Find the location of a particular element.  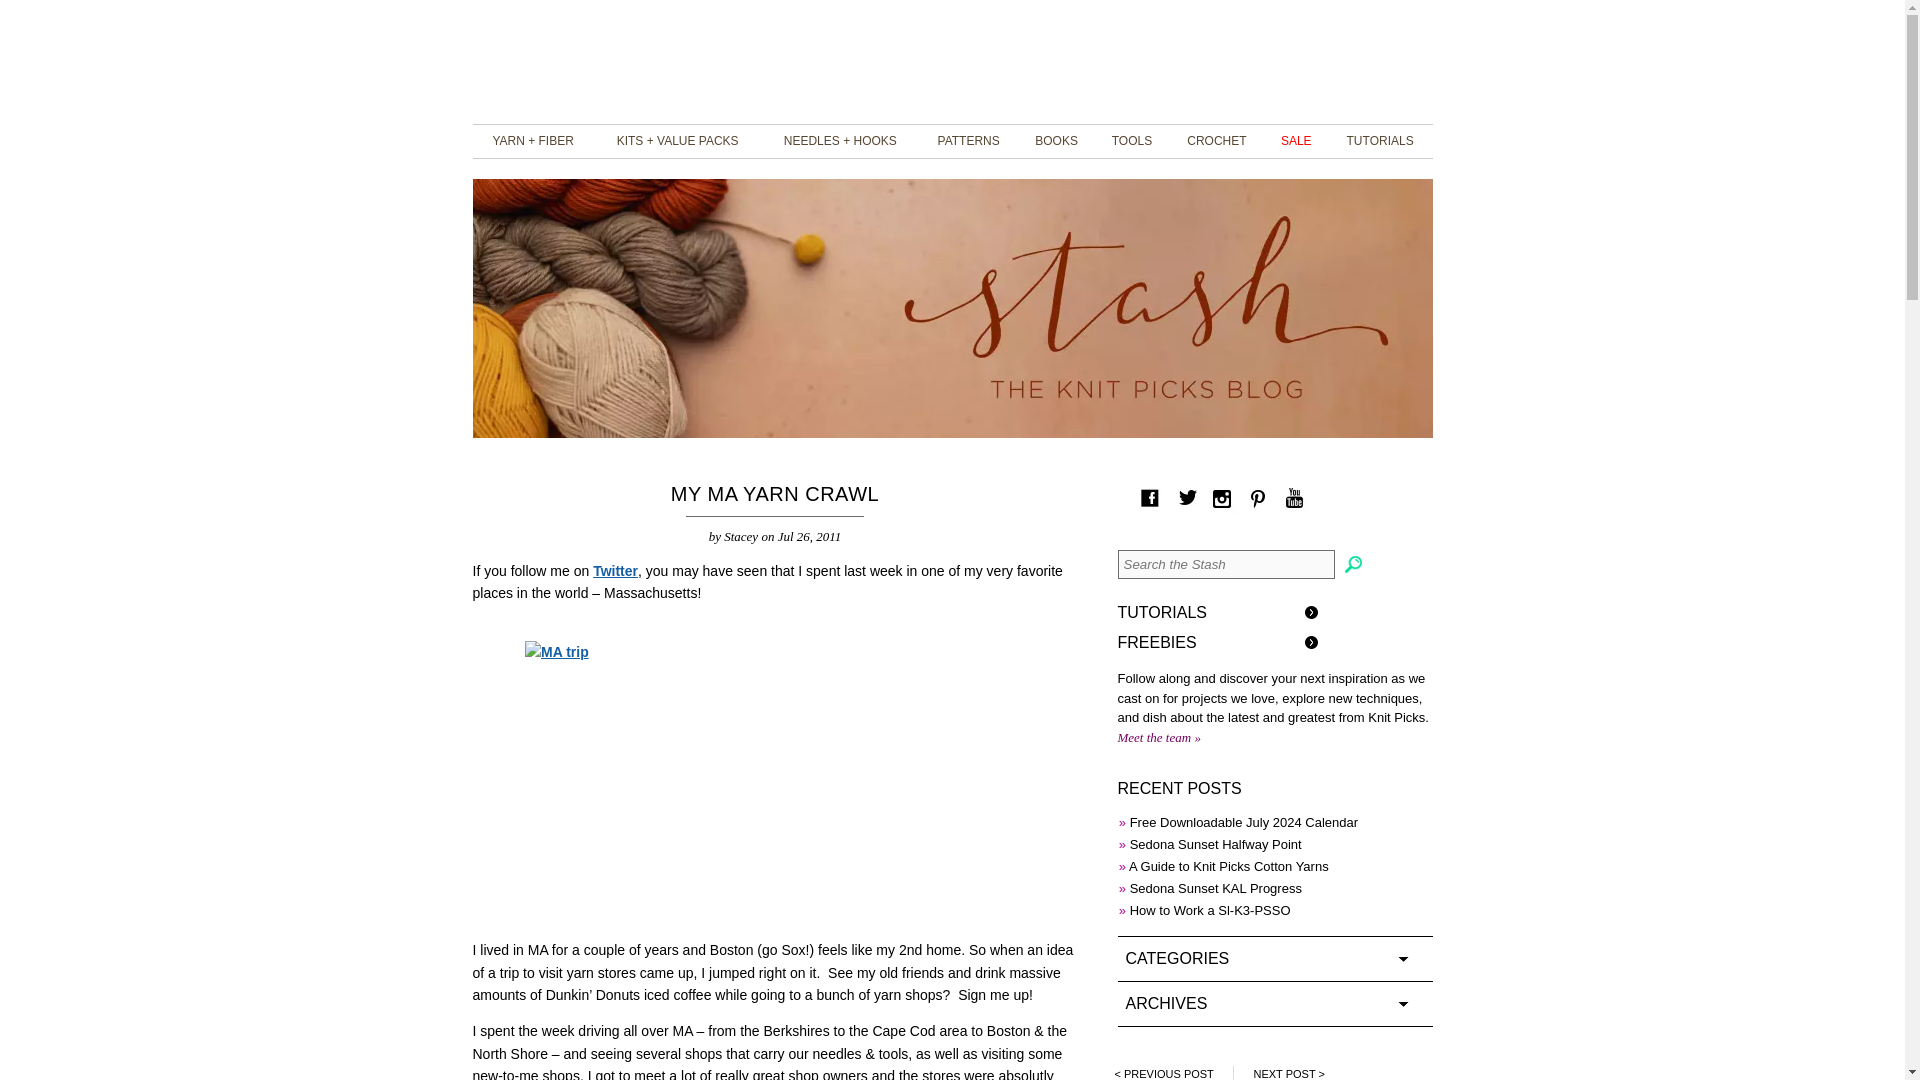

Knitting Yarn and Knitting Kits is located at coordinates (532, 142).